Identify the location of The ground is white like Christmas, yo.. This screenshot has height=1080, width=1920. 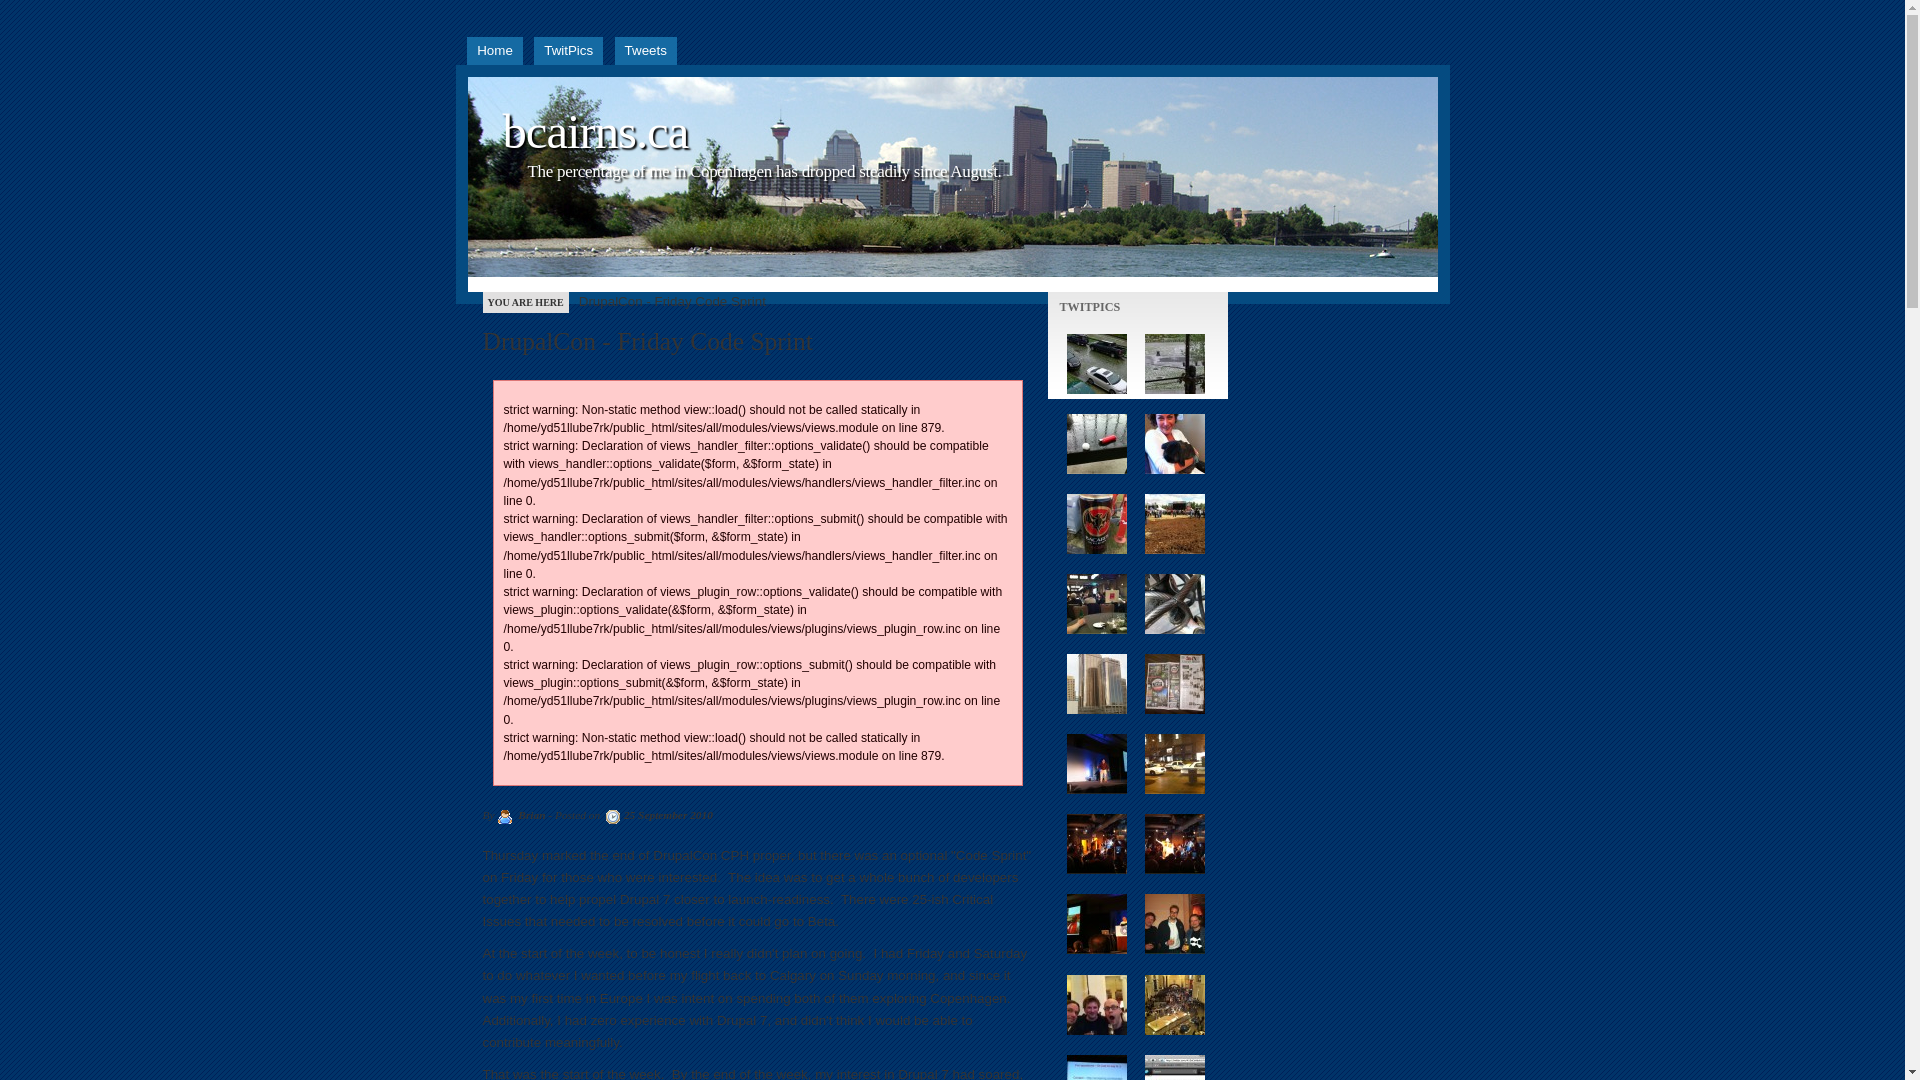
(1174, 364).